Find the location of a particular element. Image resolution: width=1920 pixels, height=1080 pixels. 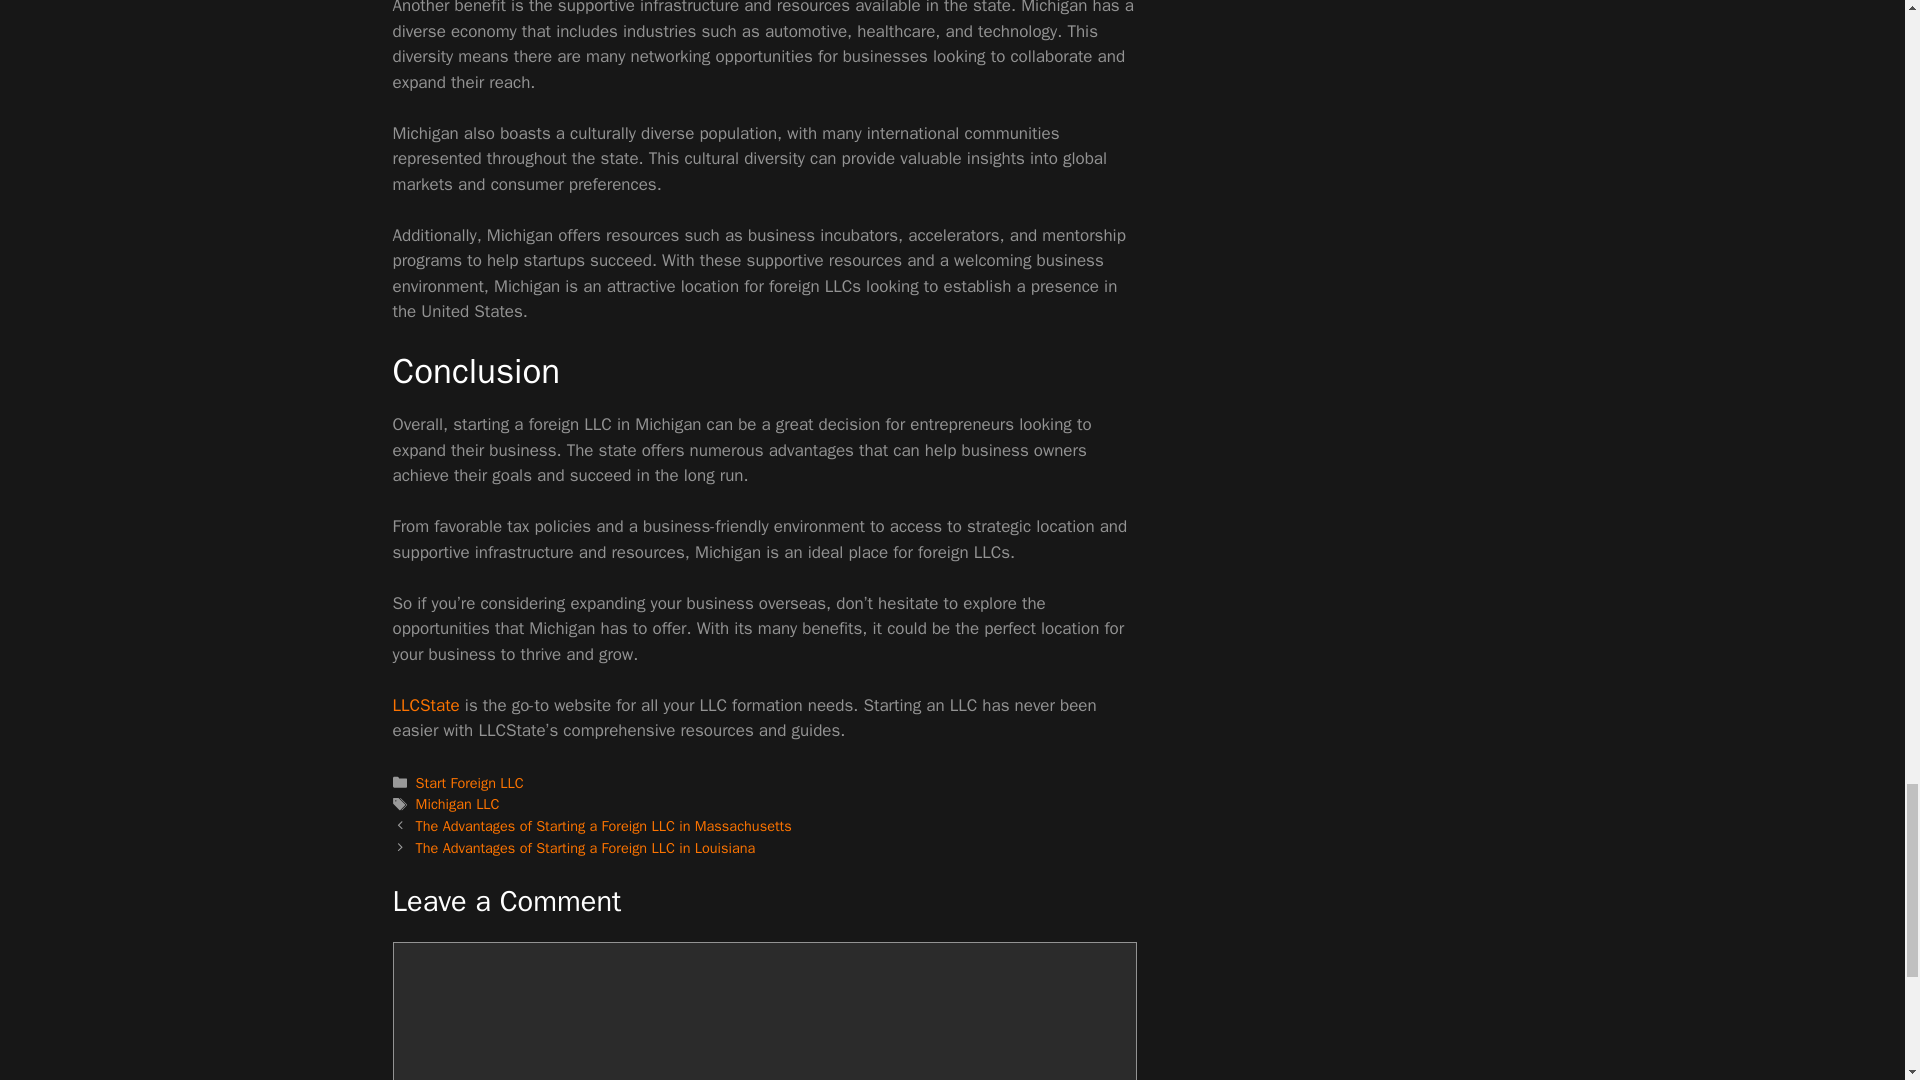

The Advantages of Starting a Foreign LLC in Massachusetts is located at coordinates (604, 825).